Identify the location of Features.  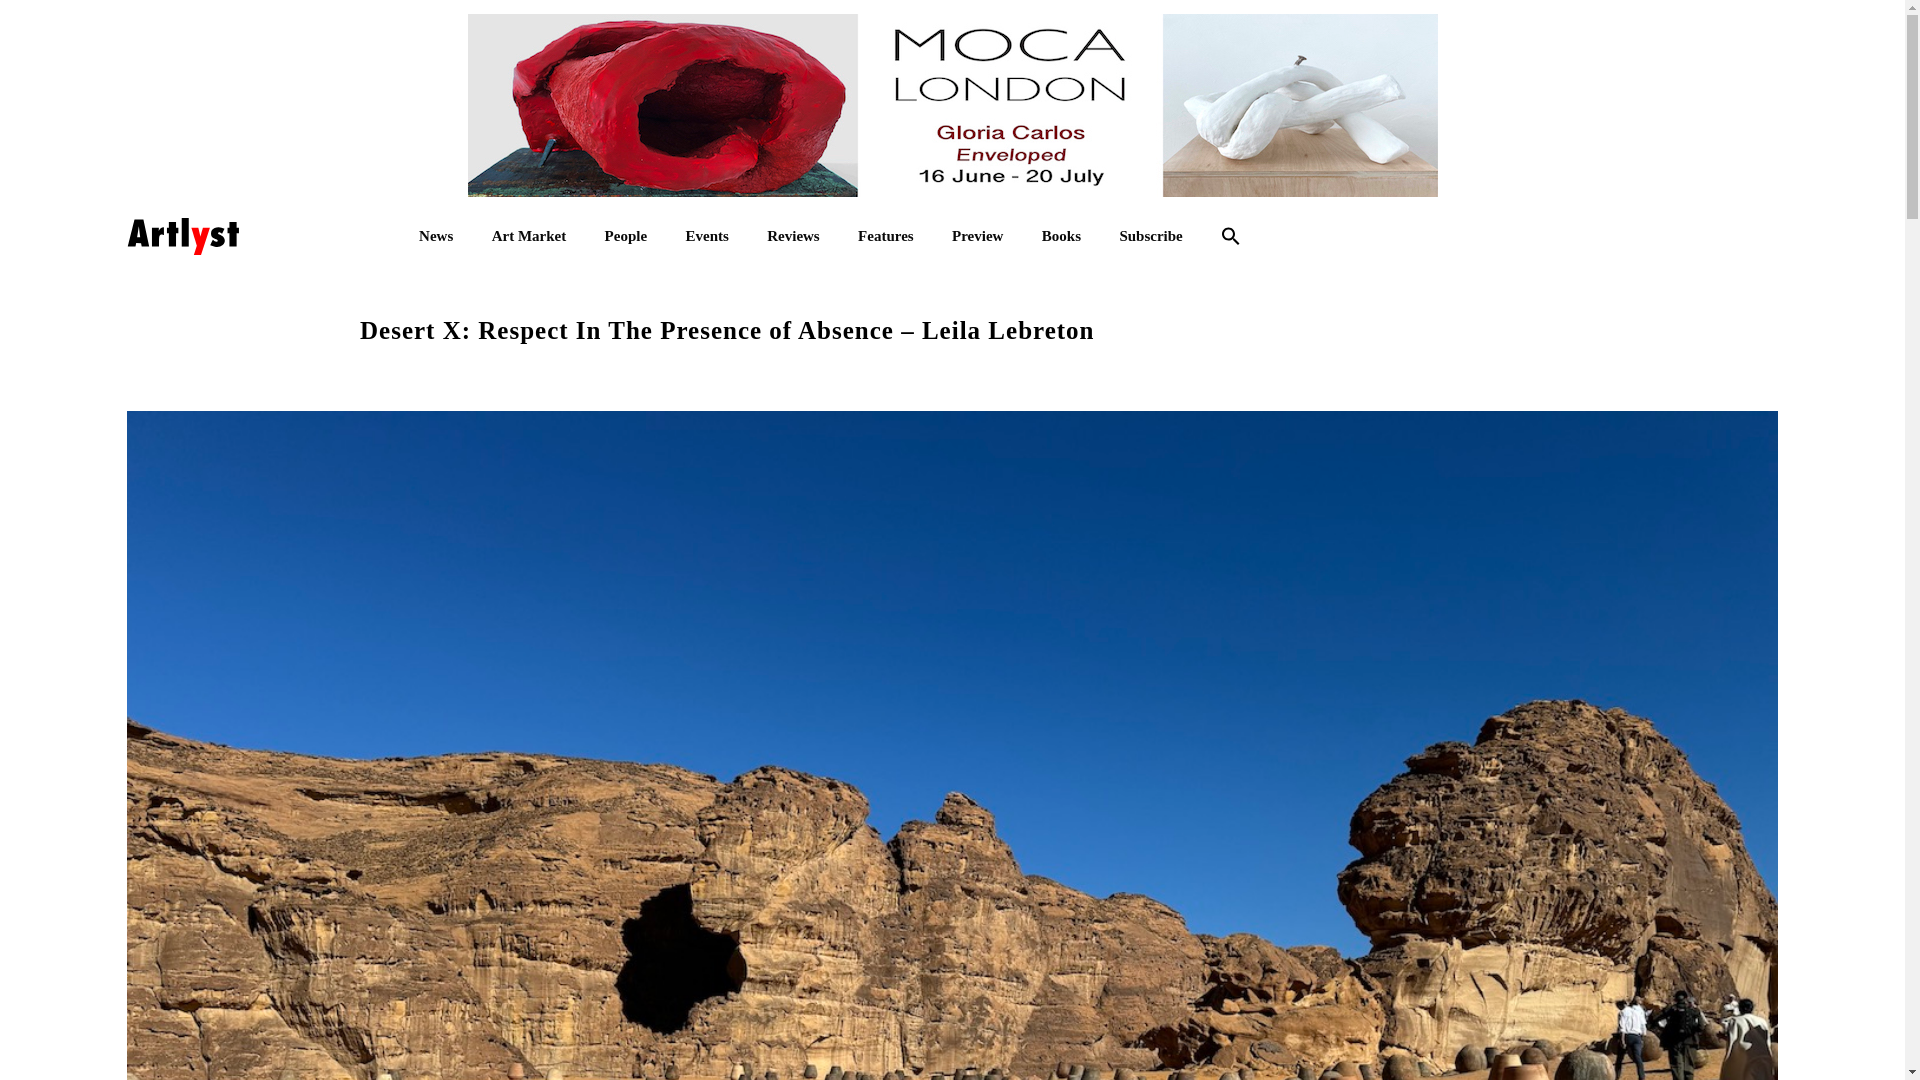
(886, 236).